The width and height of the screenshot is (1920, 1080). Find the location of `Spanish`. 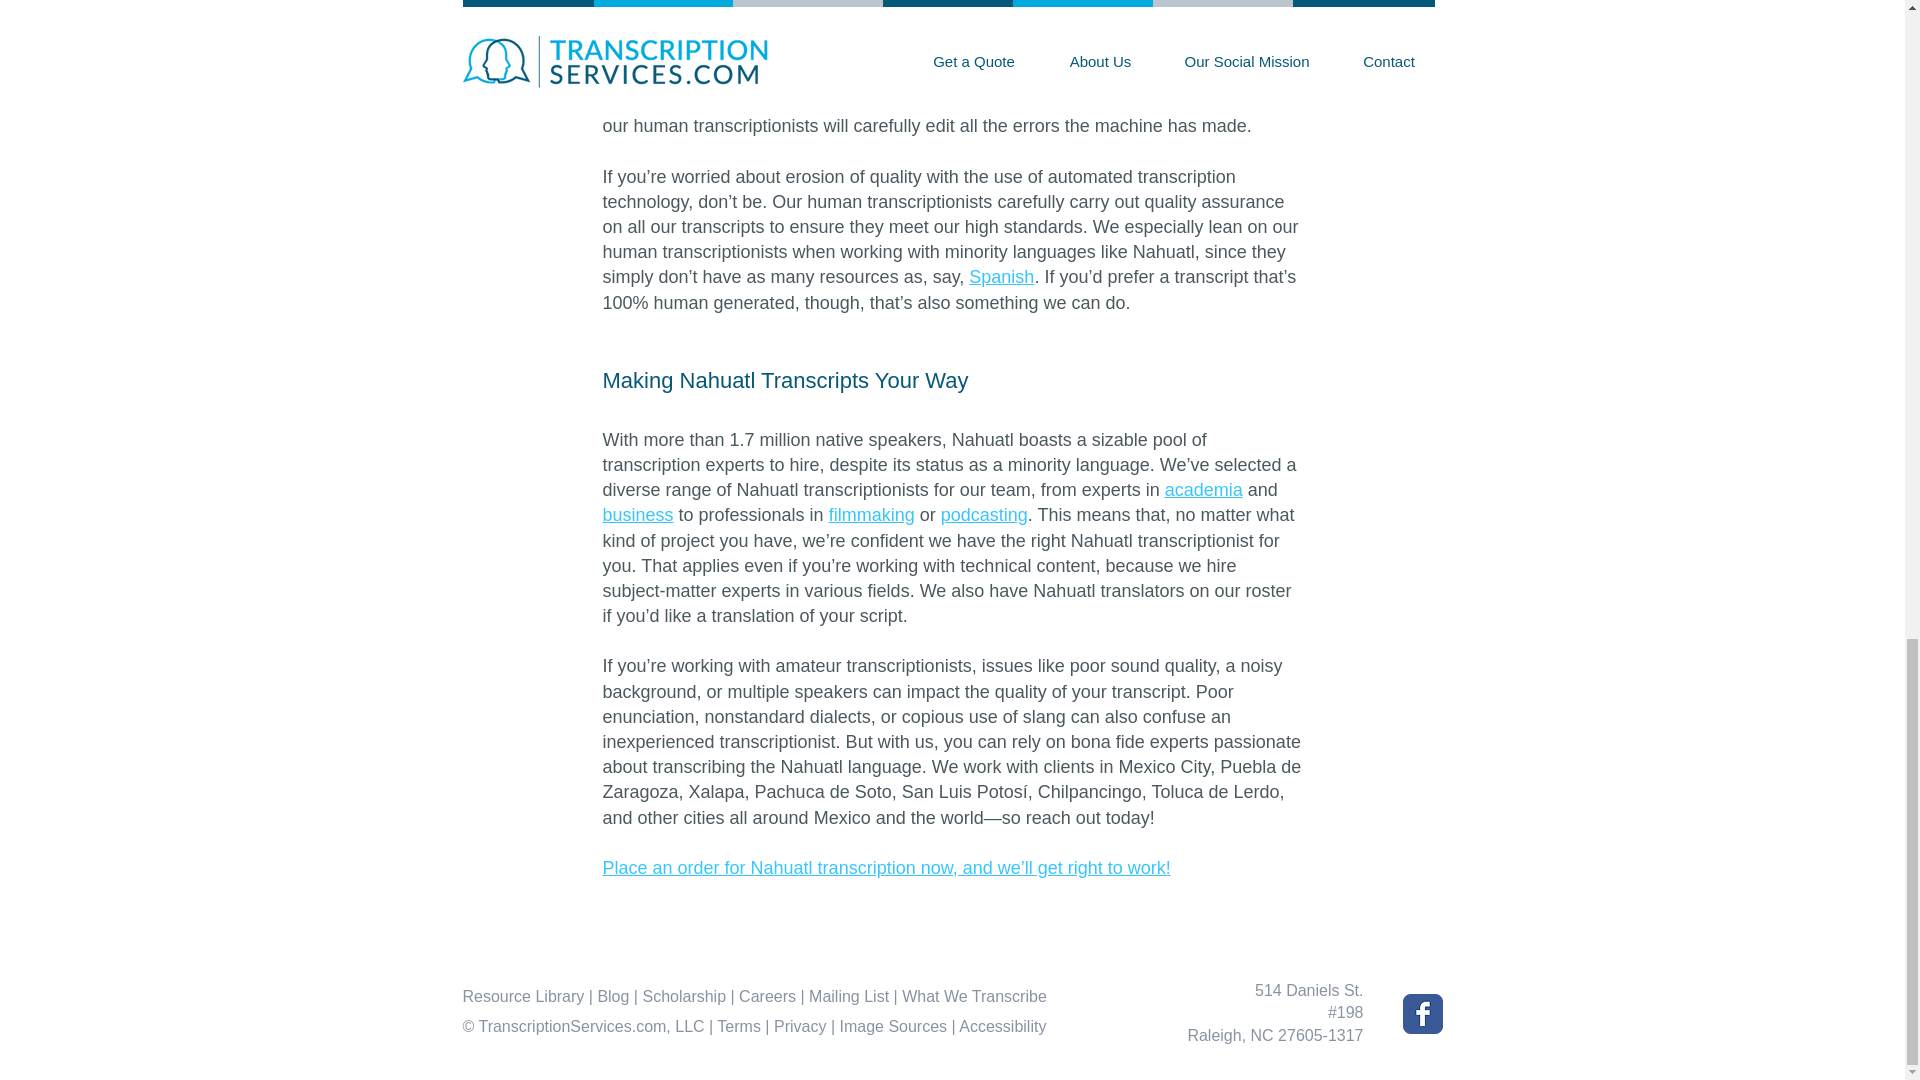

Spanish is located at coordinates (1002, 276).